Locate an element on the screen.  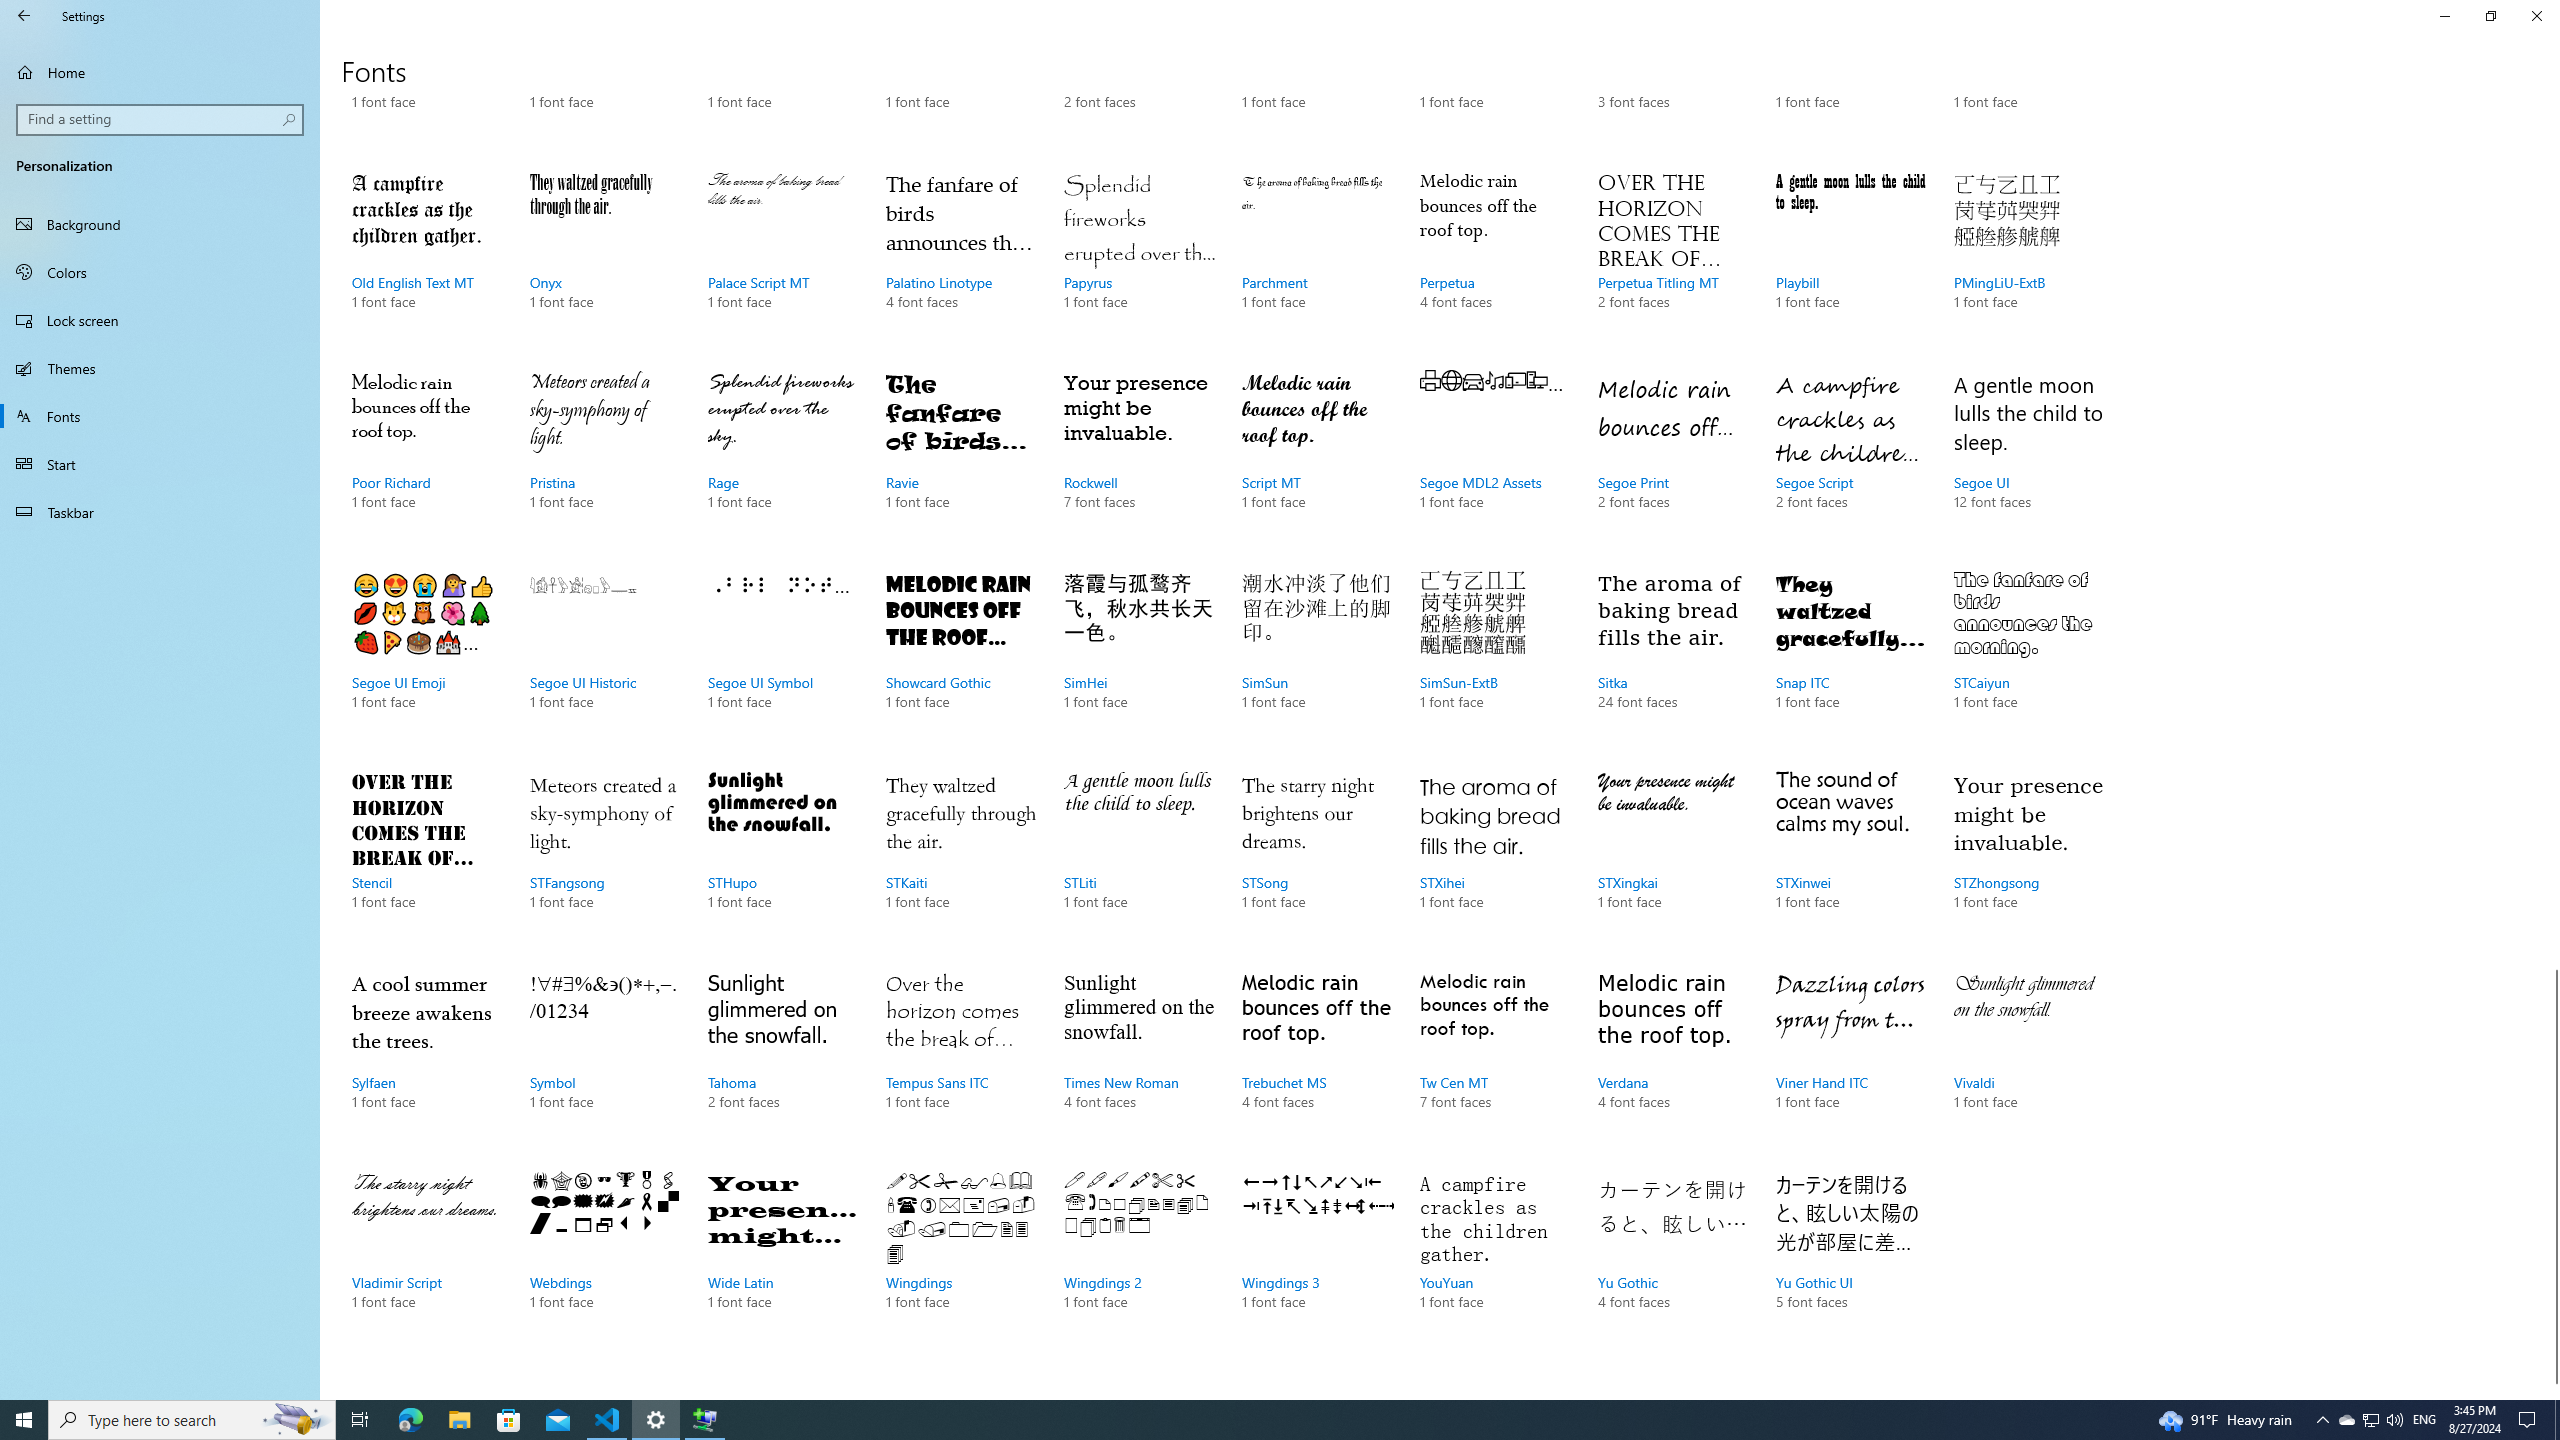
PMingLiU-ExtB, 1 font face is located at coordinates (2028, 261).